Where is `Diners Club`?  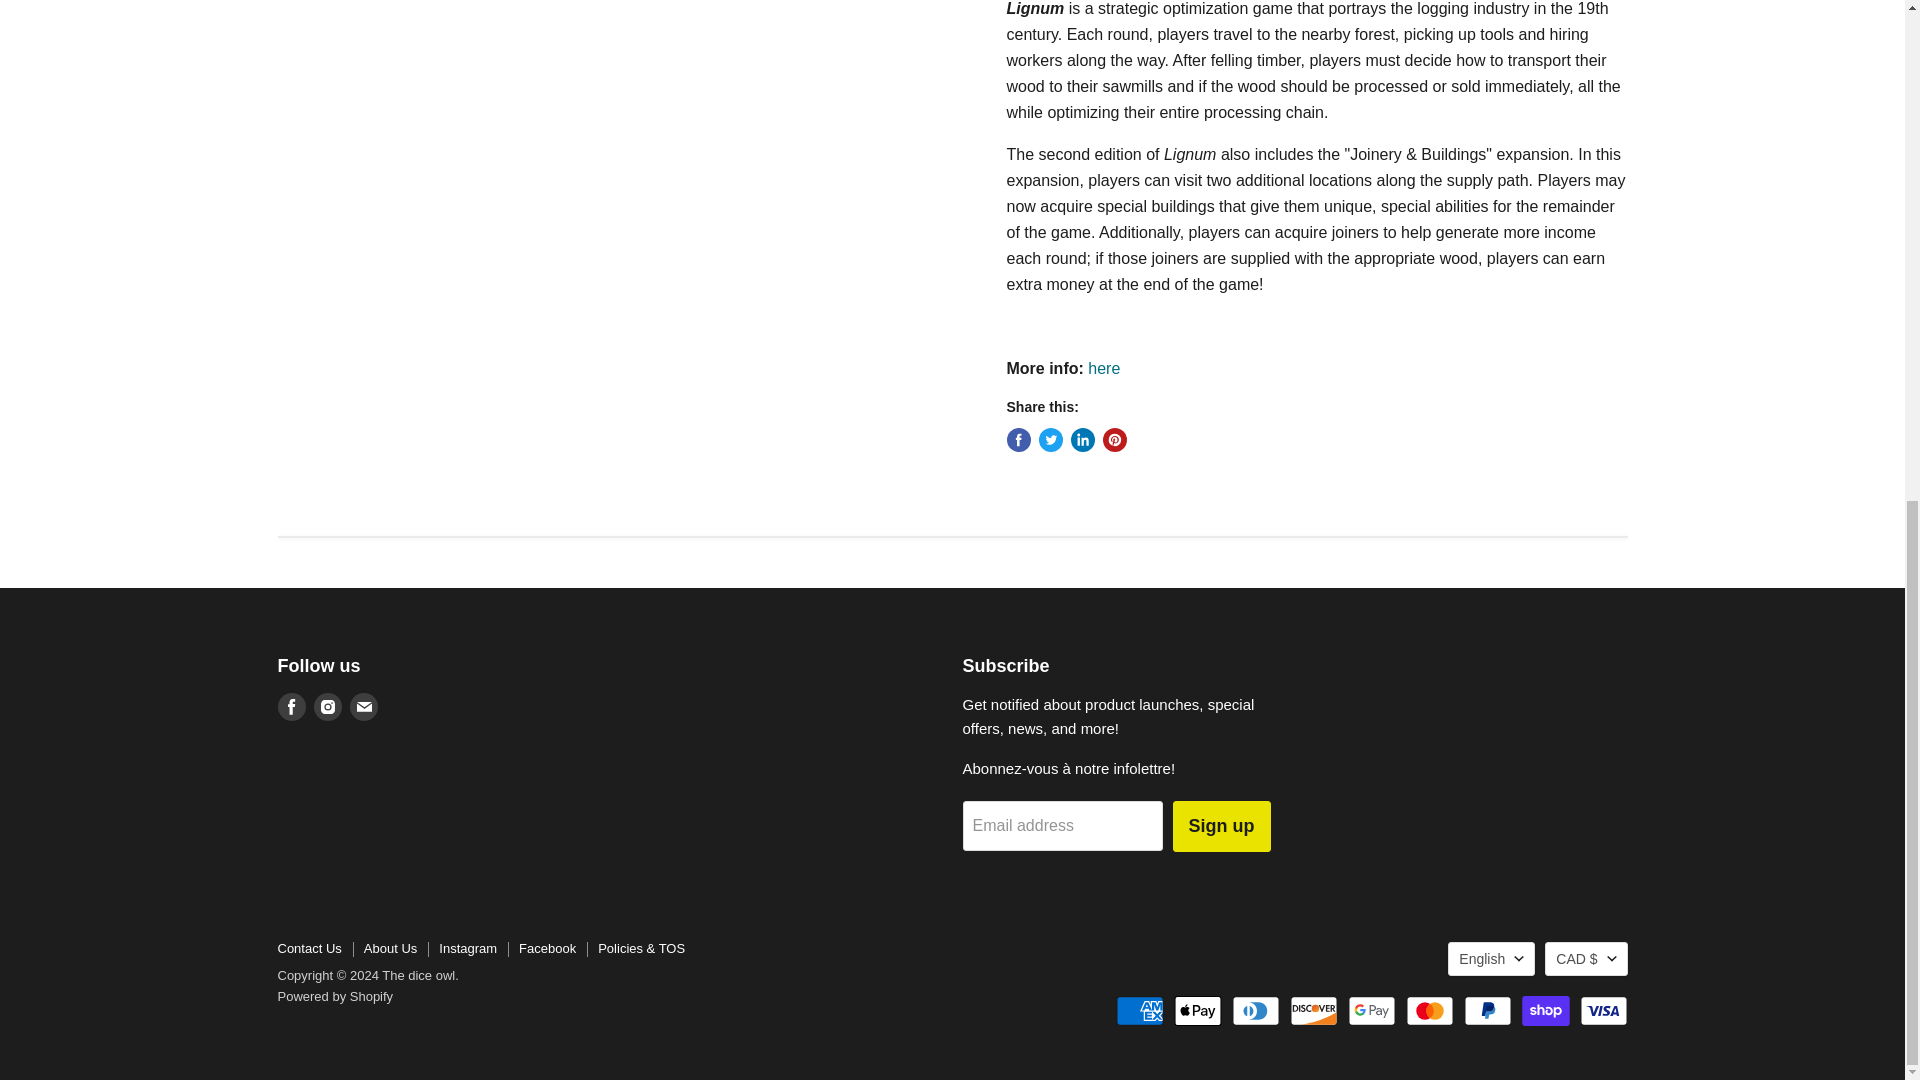
Diners Club is located at coordinates (1256, 1010).